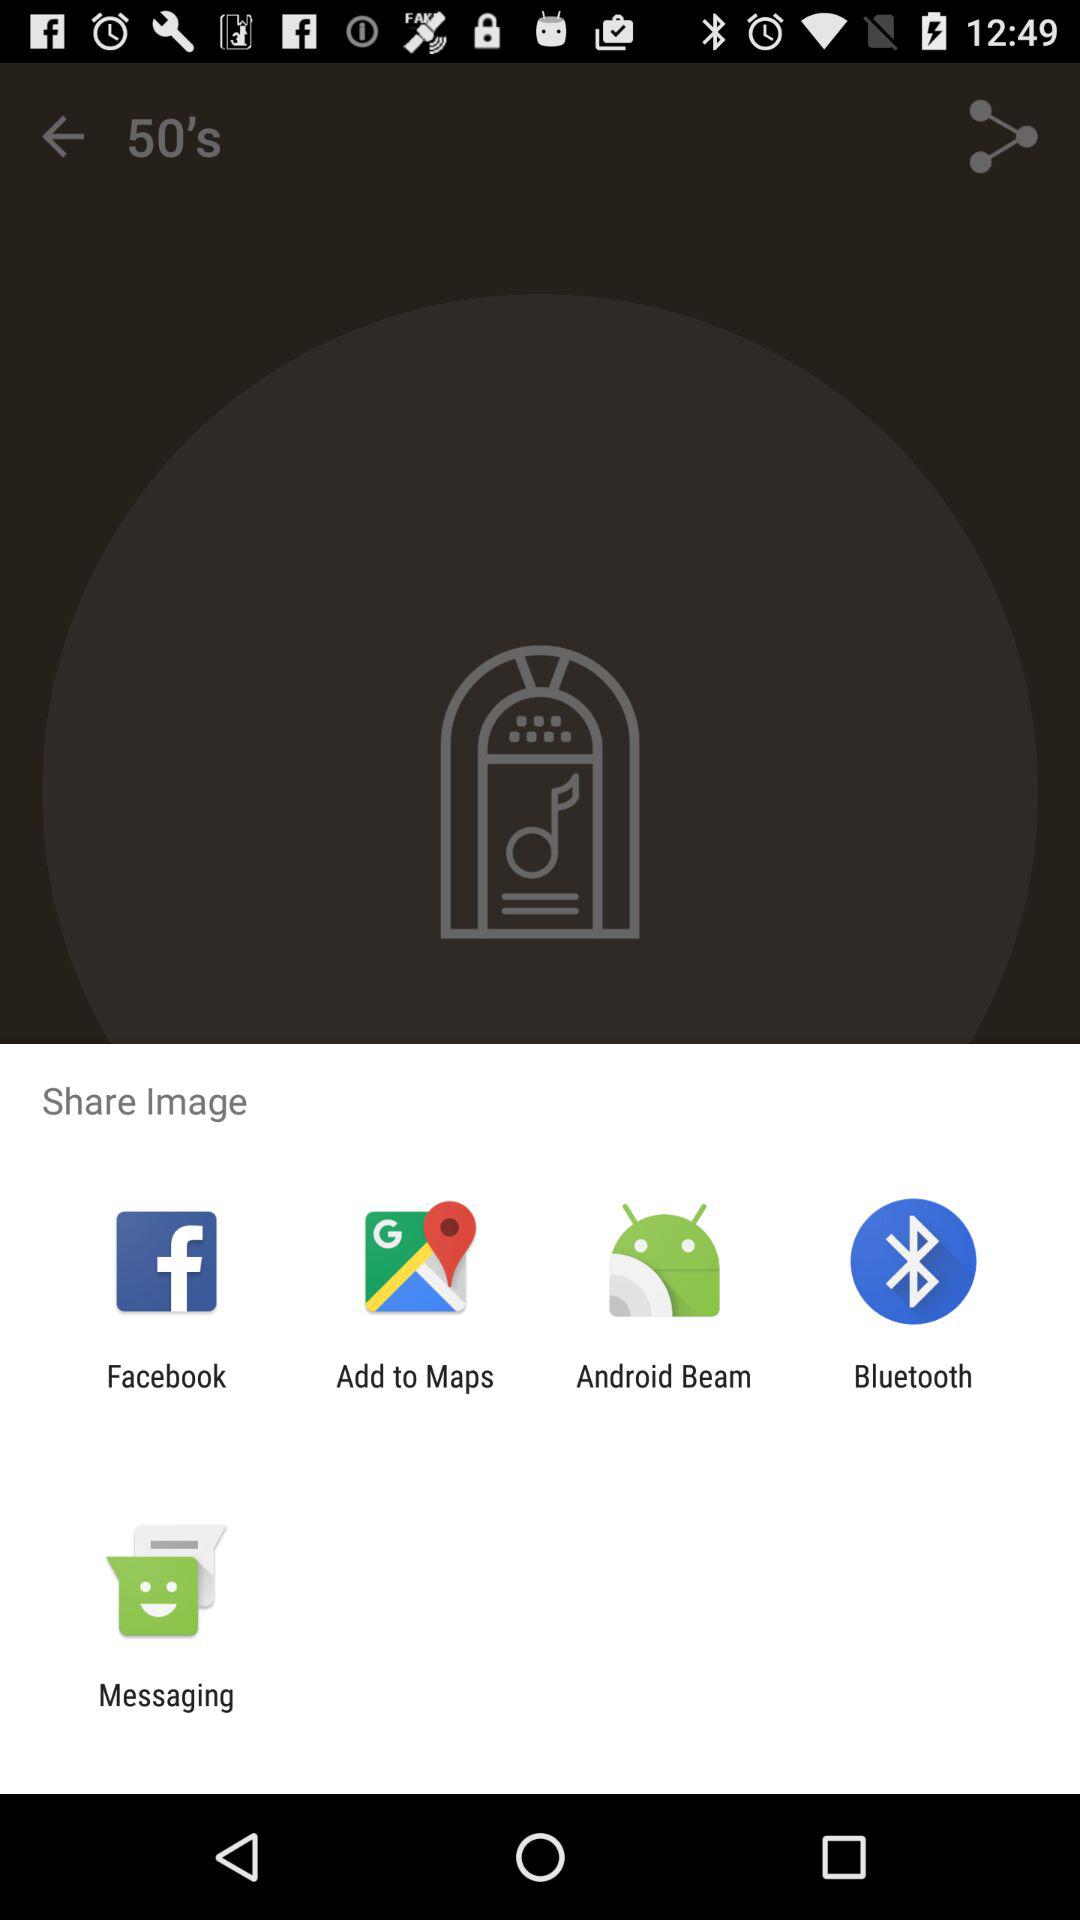  What do you see at coordinates (415, 1393) in the screenshot?
I see `click the item next to android beam` at bounding box center [415, 1393].